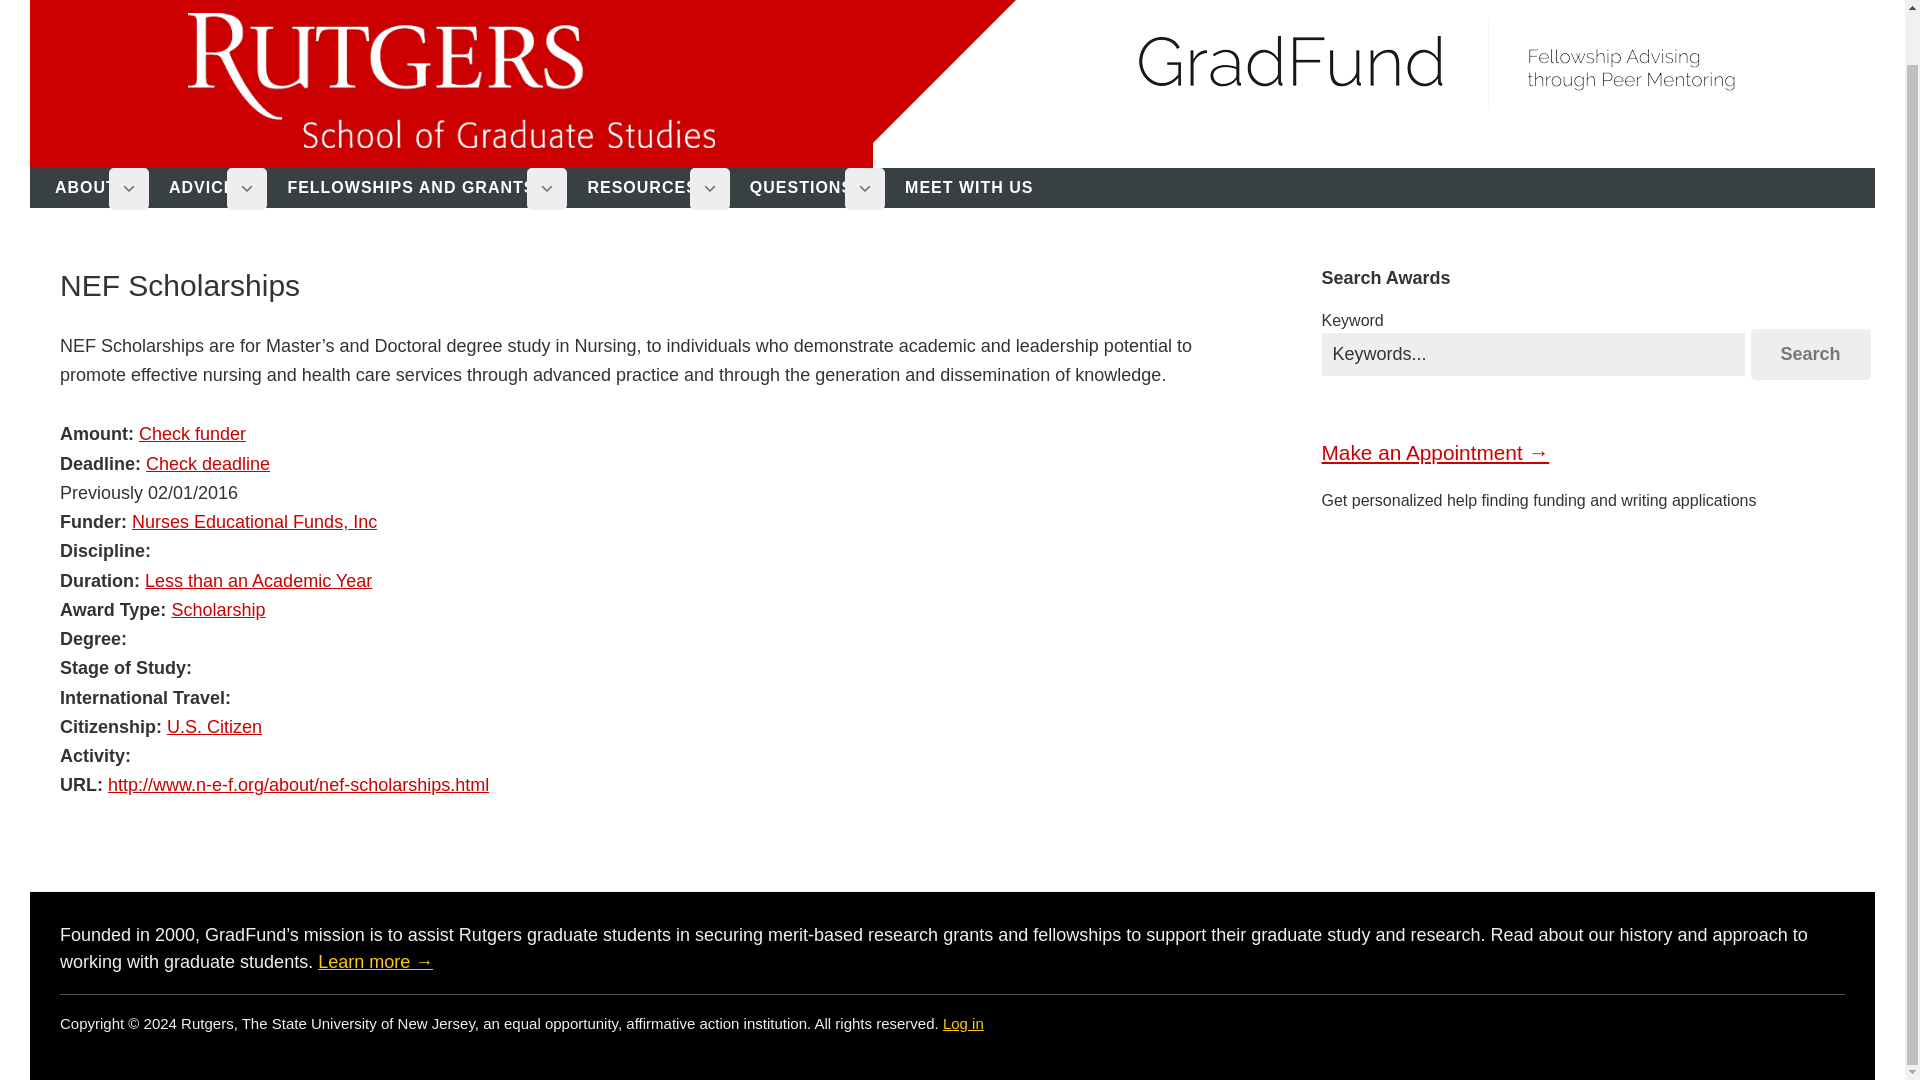 This screenshot has width=1920, height=1080. I want to click on RESOURCES, so click(650, 188).